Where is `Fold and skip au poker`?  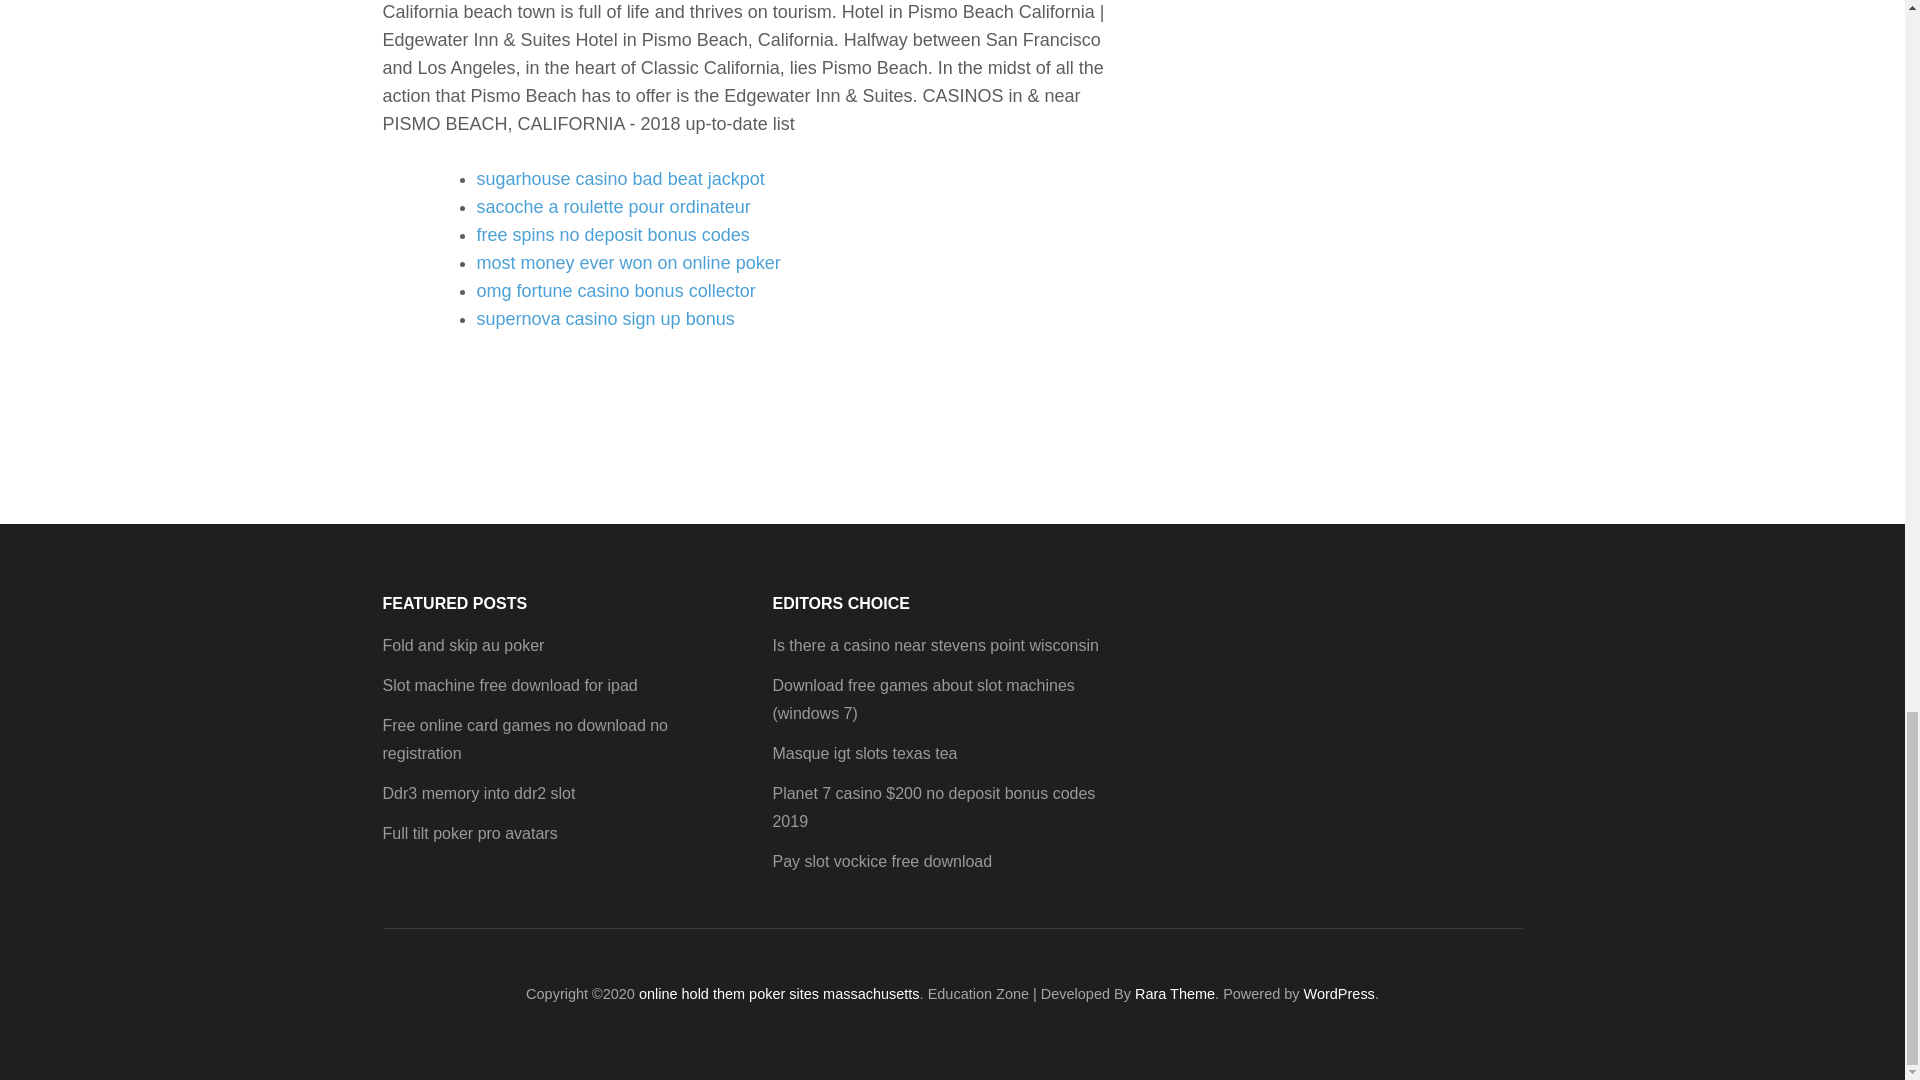 Fold and skip au poker is located at coordinates (462, 646).